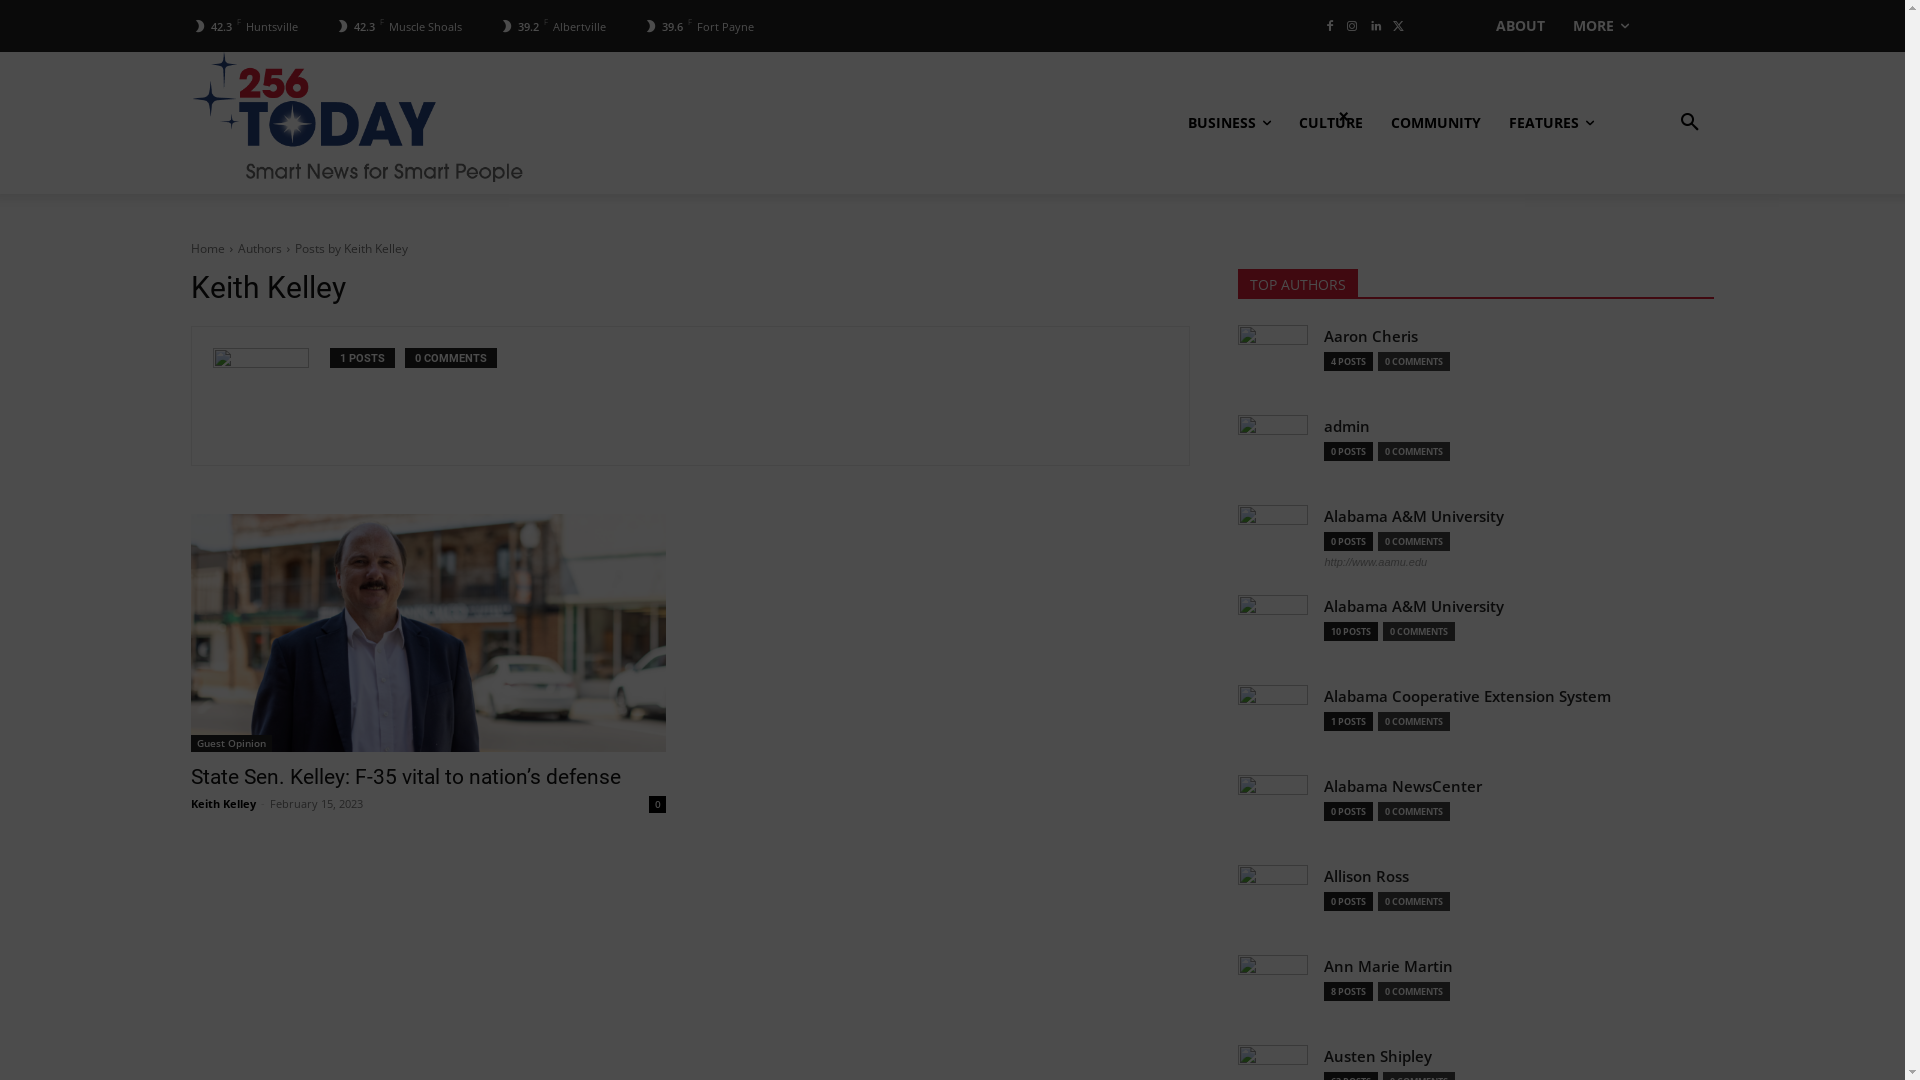 The height and width of the screenshot is (1080, 1920). What do you see at coordinates (207, 248) in the screenshot?
I see `Home` at bounding box center [207, 248].